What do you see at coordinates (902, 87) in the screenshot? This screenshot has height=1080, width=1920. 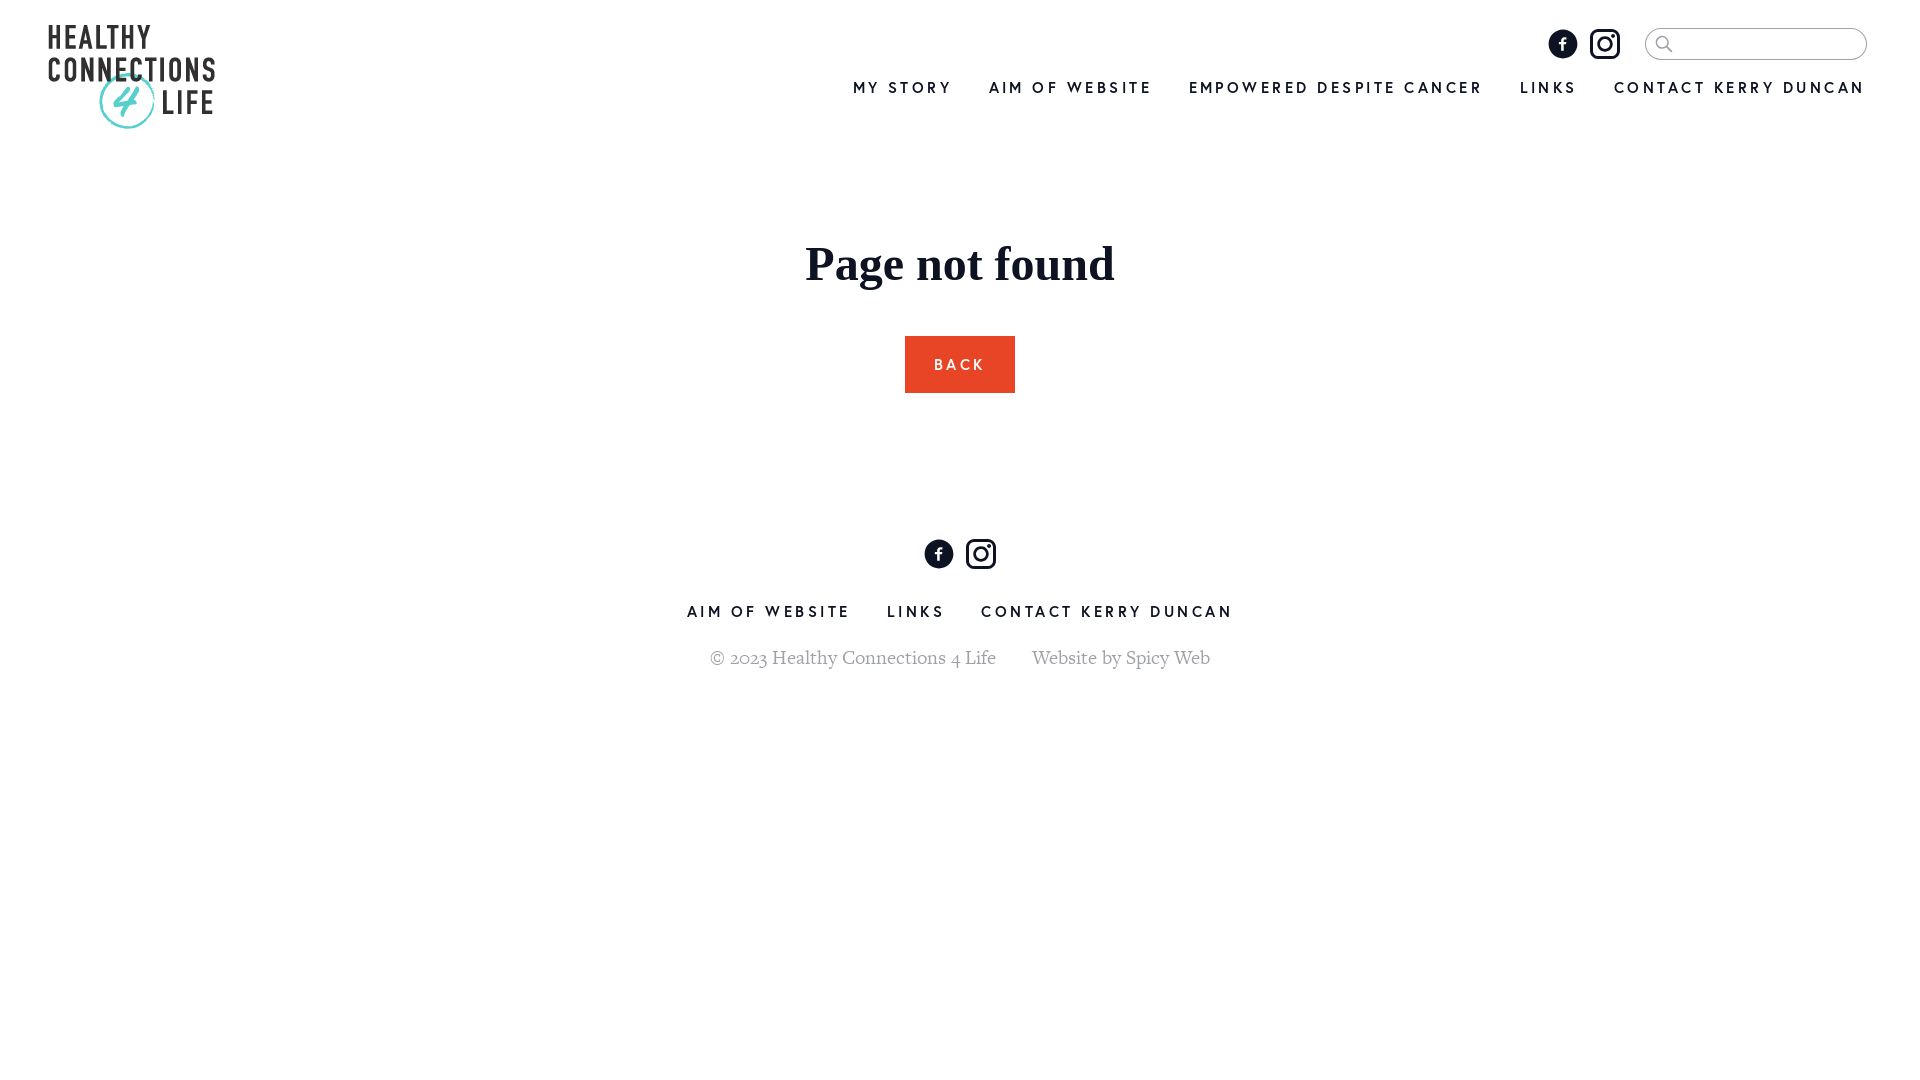 I see `MY STORY` at bounding box center [902, 87].